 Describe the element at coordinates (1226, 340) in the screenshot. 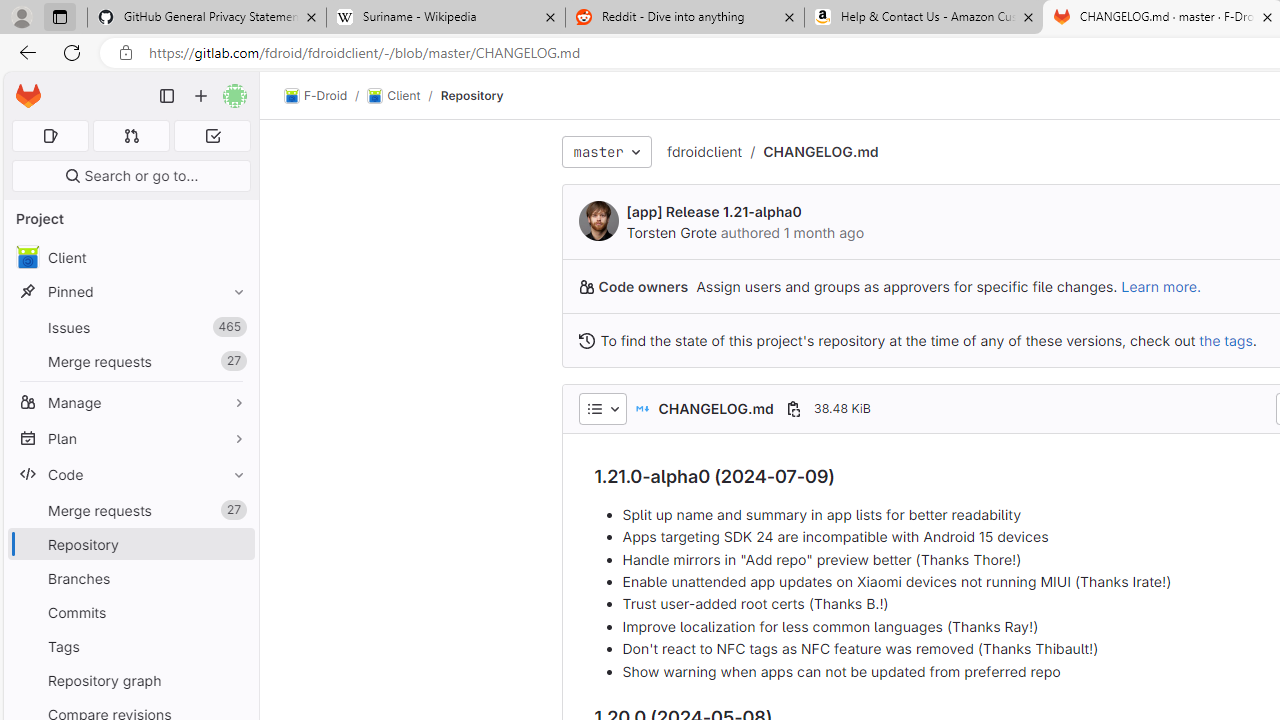

I see `the tags` at that location.